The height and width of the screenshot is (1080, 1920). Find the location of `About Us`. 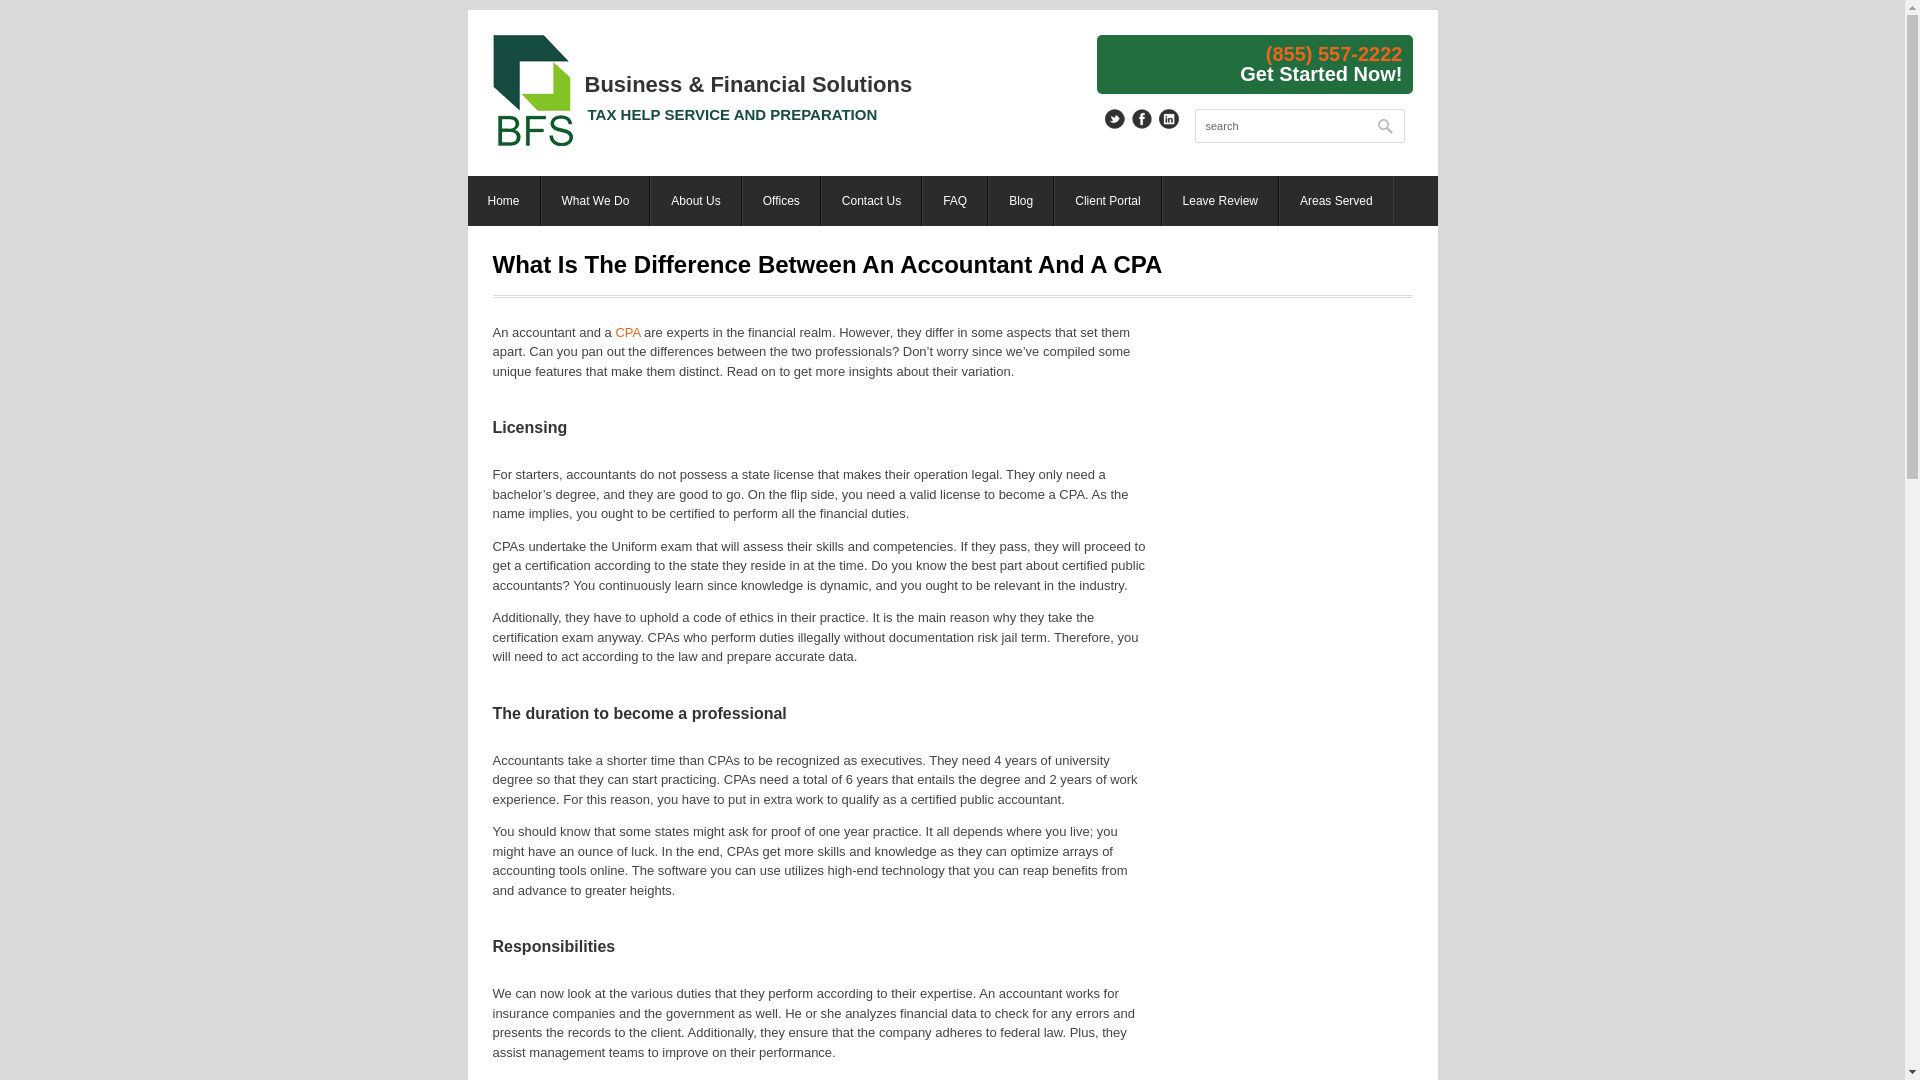

About Us is located at coordinates (696, 200).